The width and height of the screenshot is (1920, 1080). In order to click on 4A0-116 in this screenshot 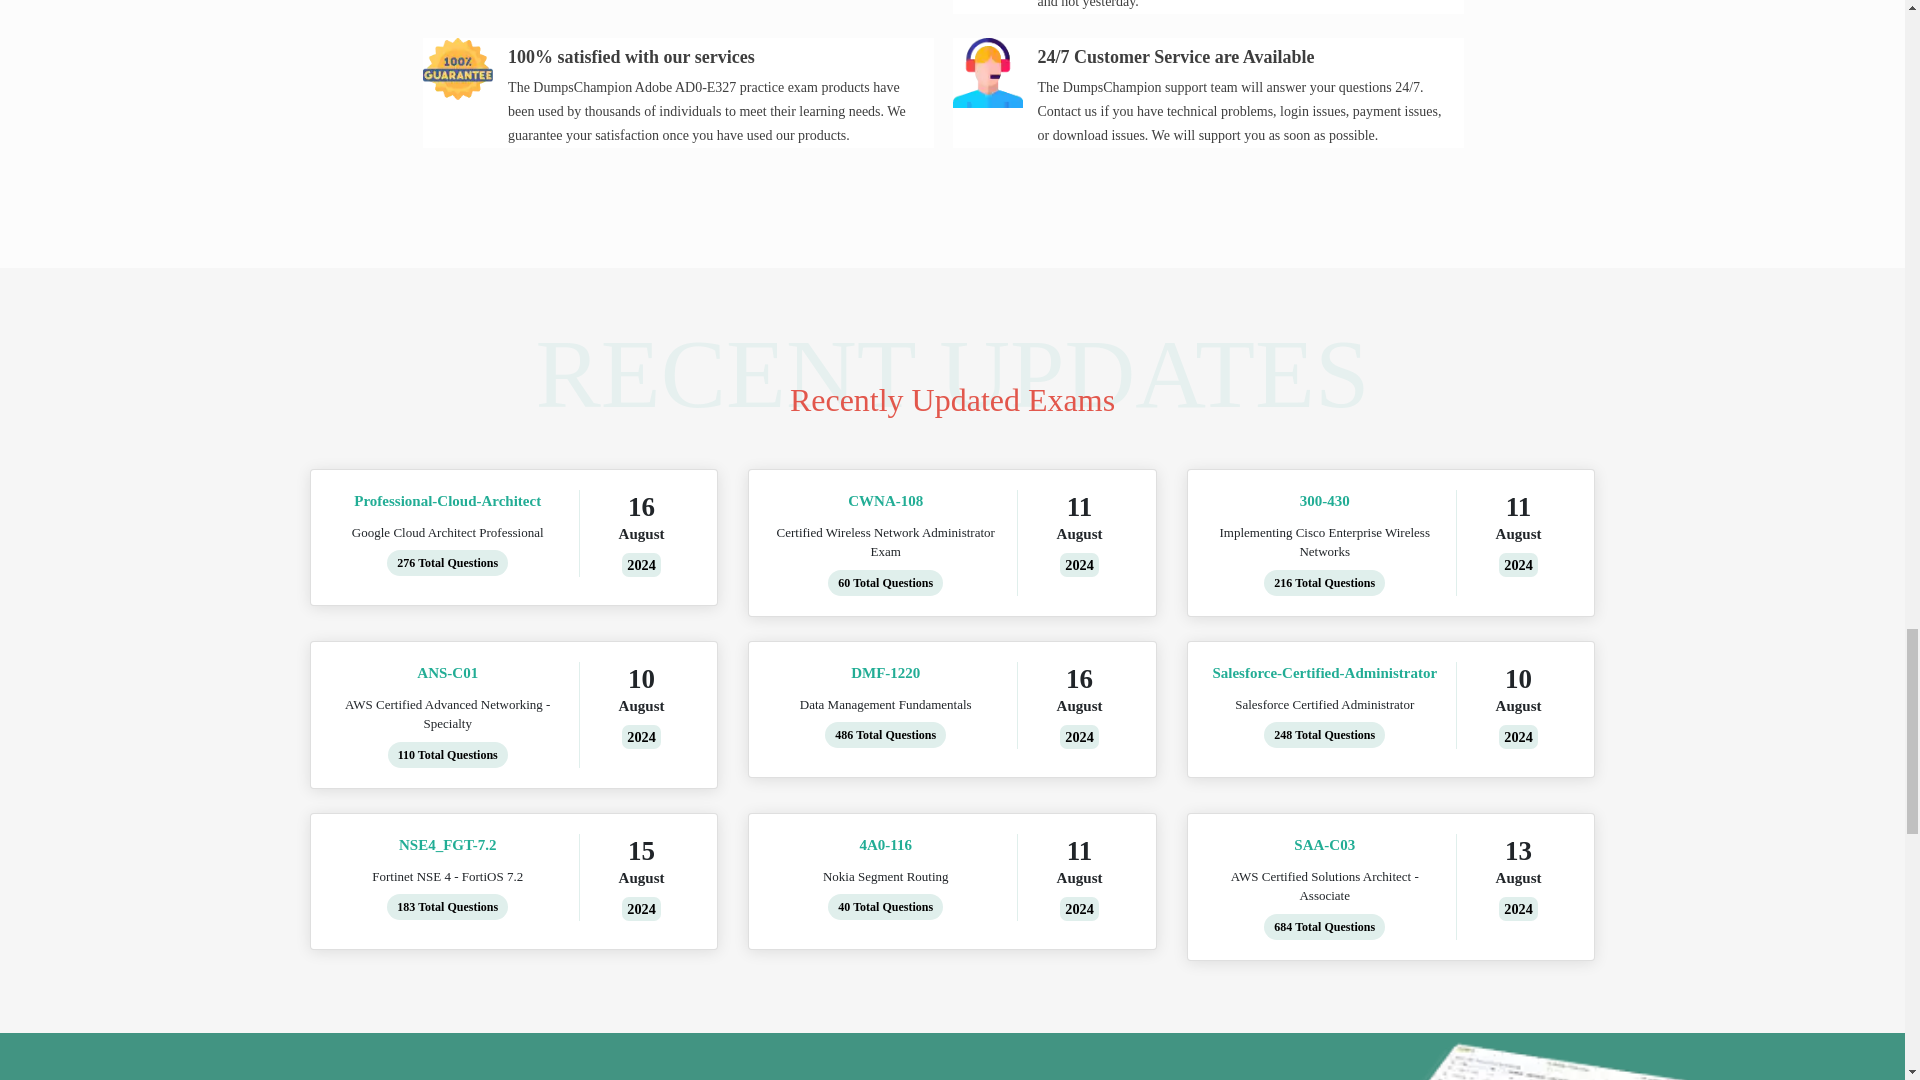, I will do `click(886, 845)`.